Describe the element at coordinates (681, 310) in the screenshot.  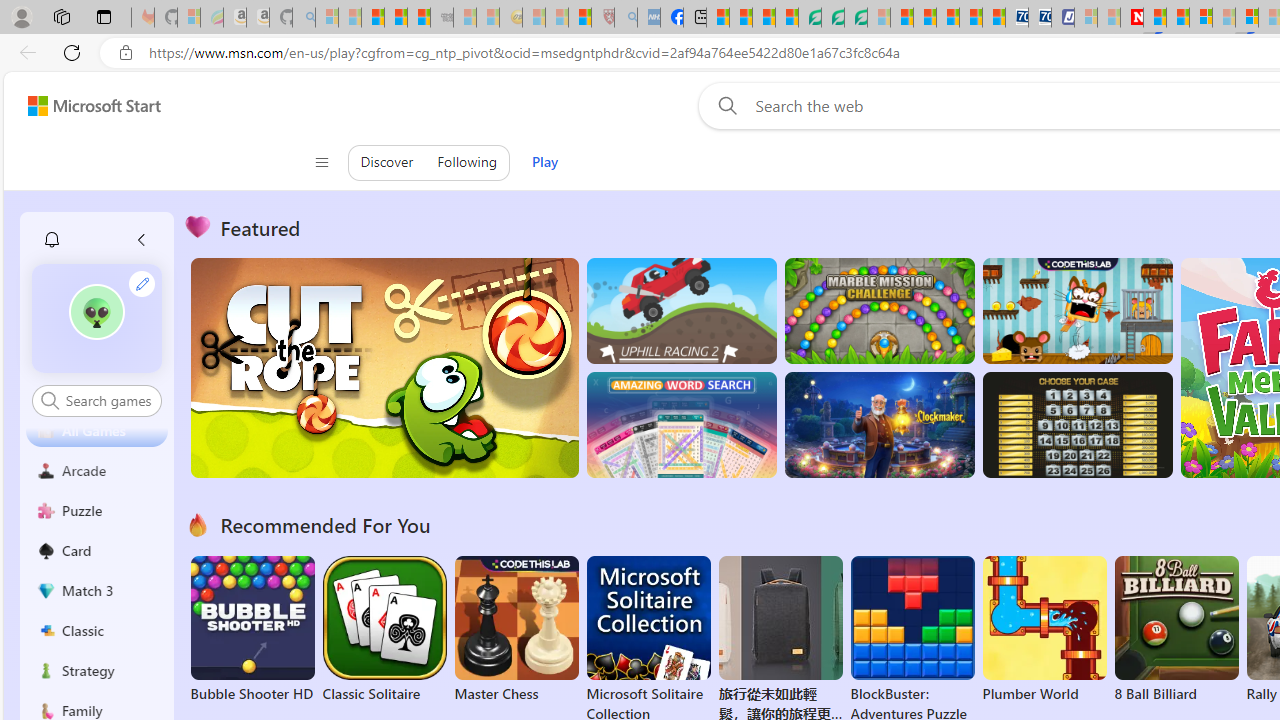
I see `Up Hill Racing 2` at that location.